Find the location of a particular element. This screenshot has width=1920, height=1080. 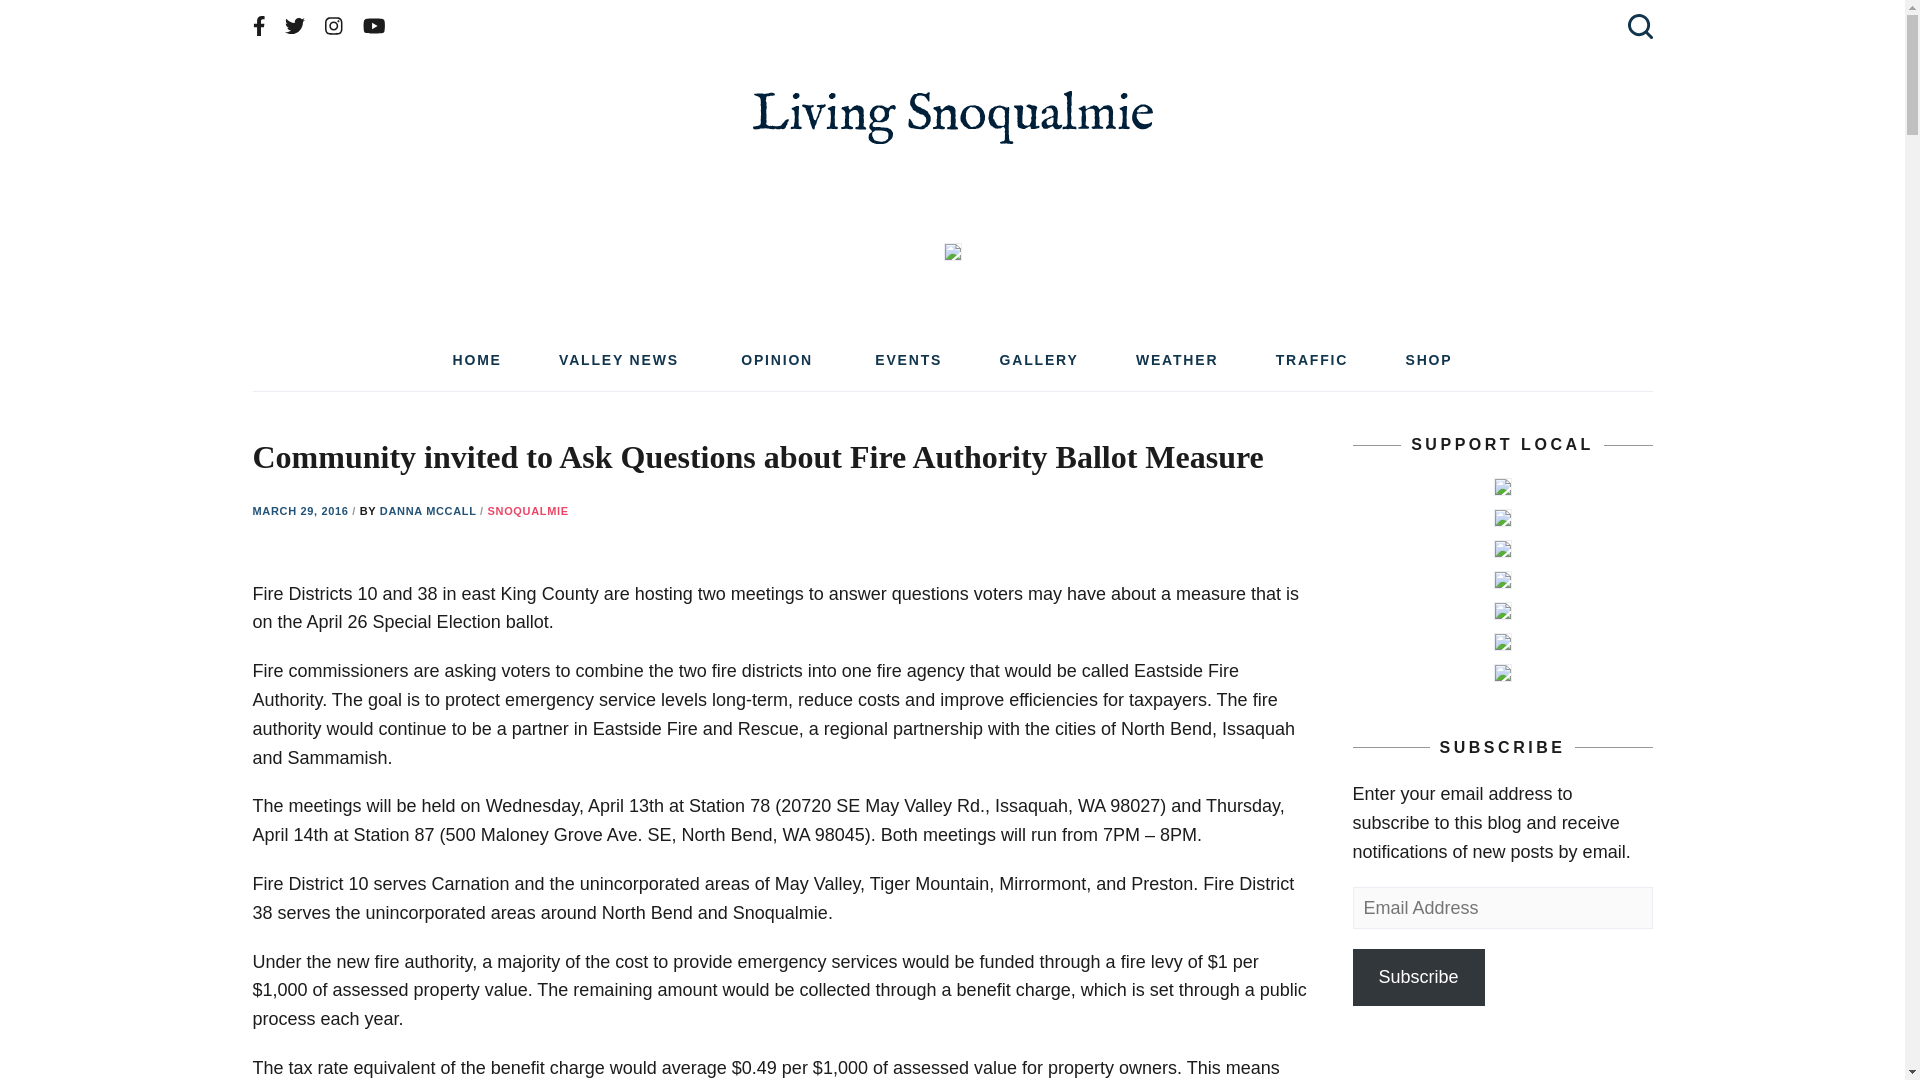

TRAFFIC is located at coordinates (1312, 367).